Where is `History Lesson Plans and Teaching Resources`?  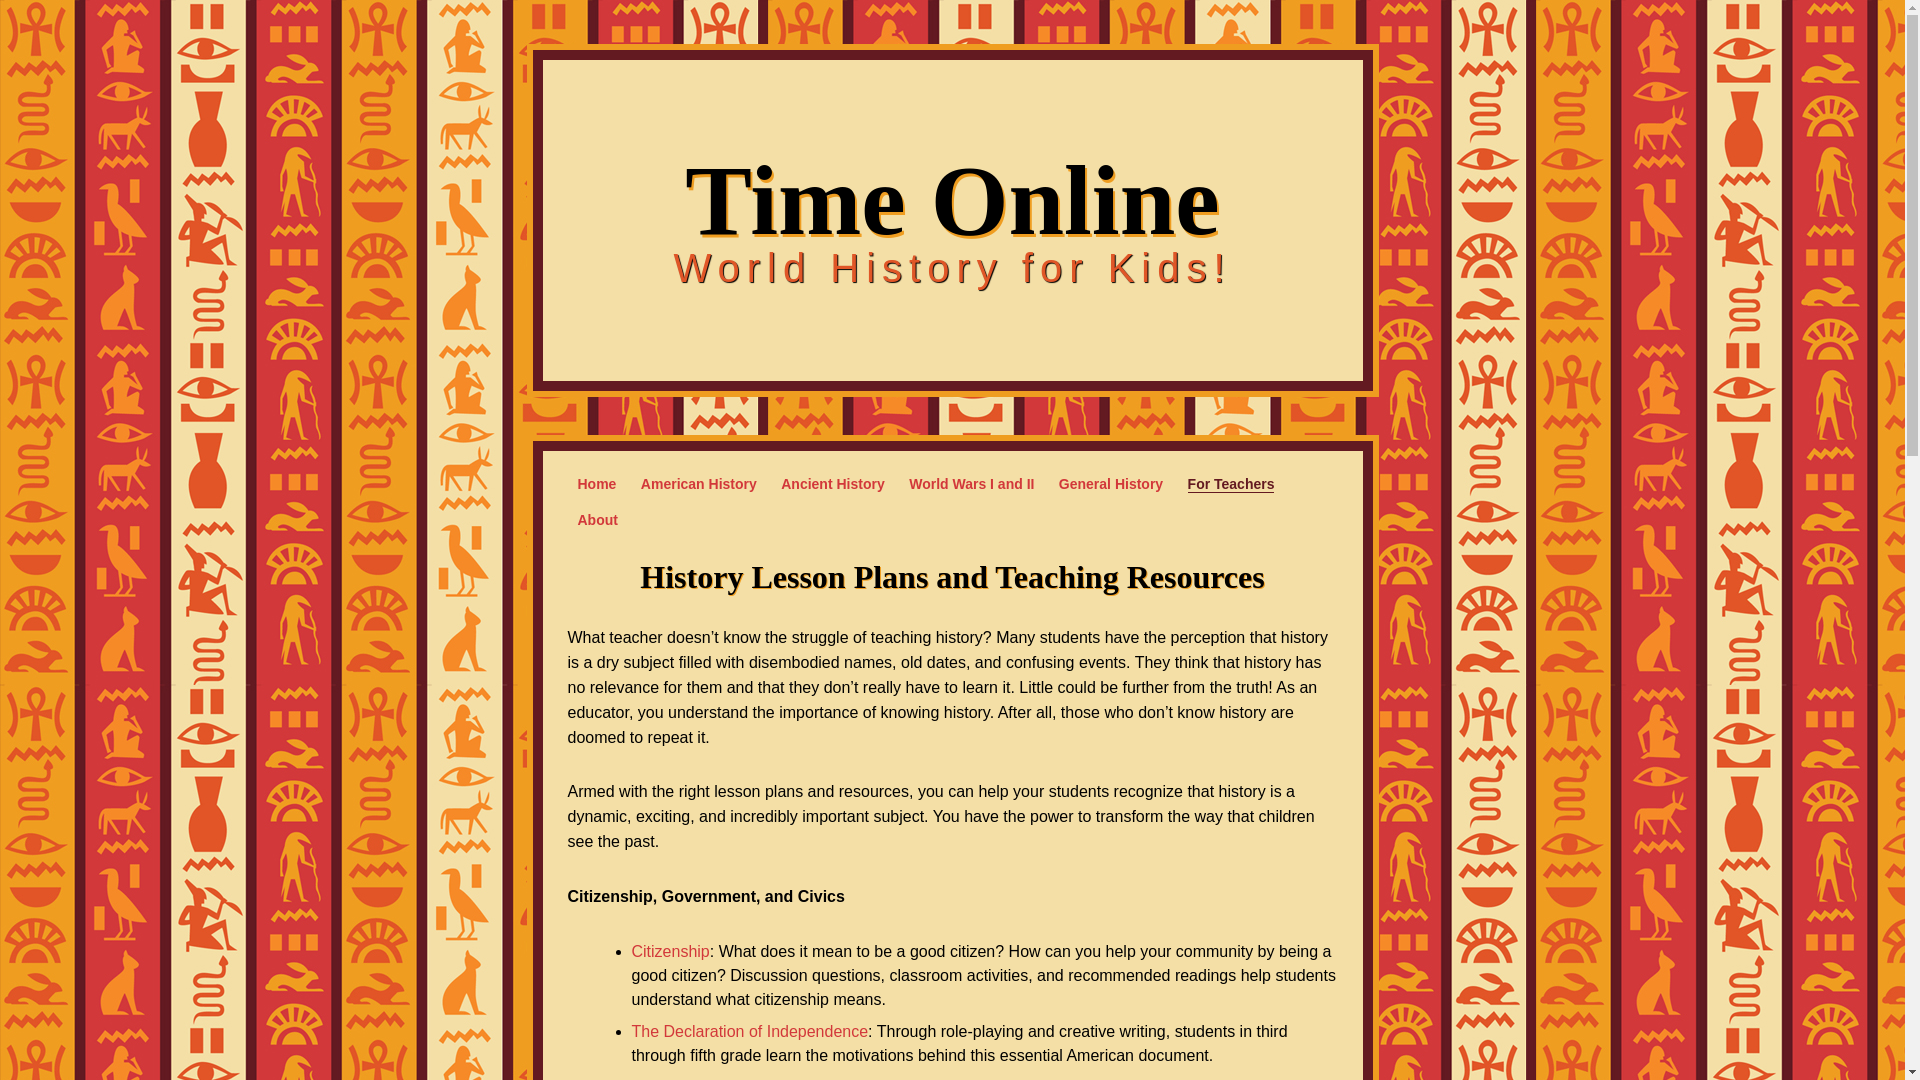 History Lesson Plans and Teaching Resources is located at coordinates (951, 577).